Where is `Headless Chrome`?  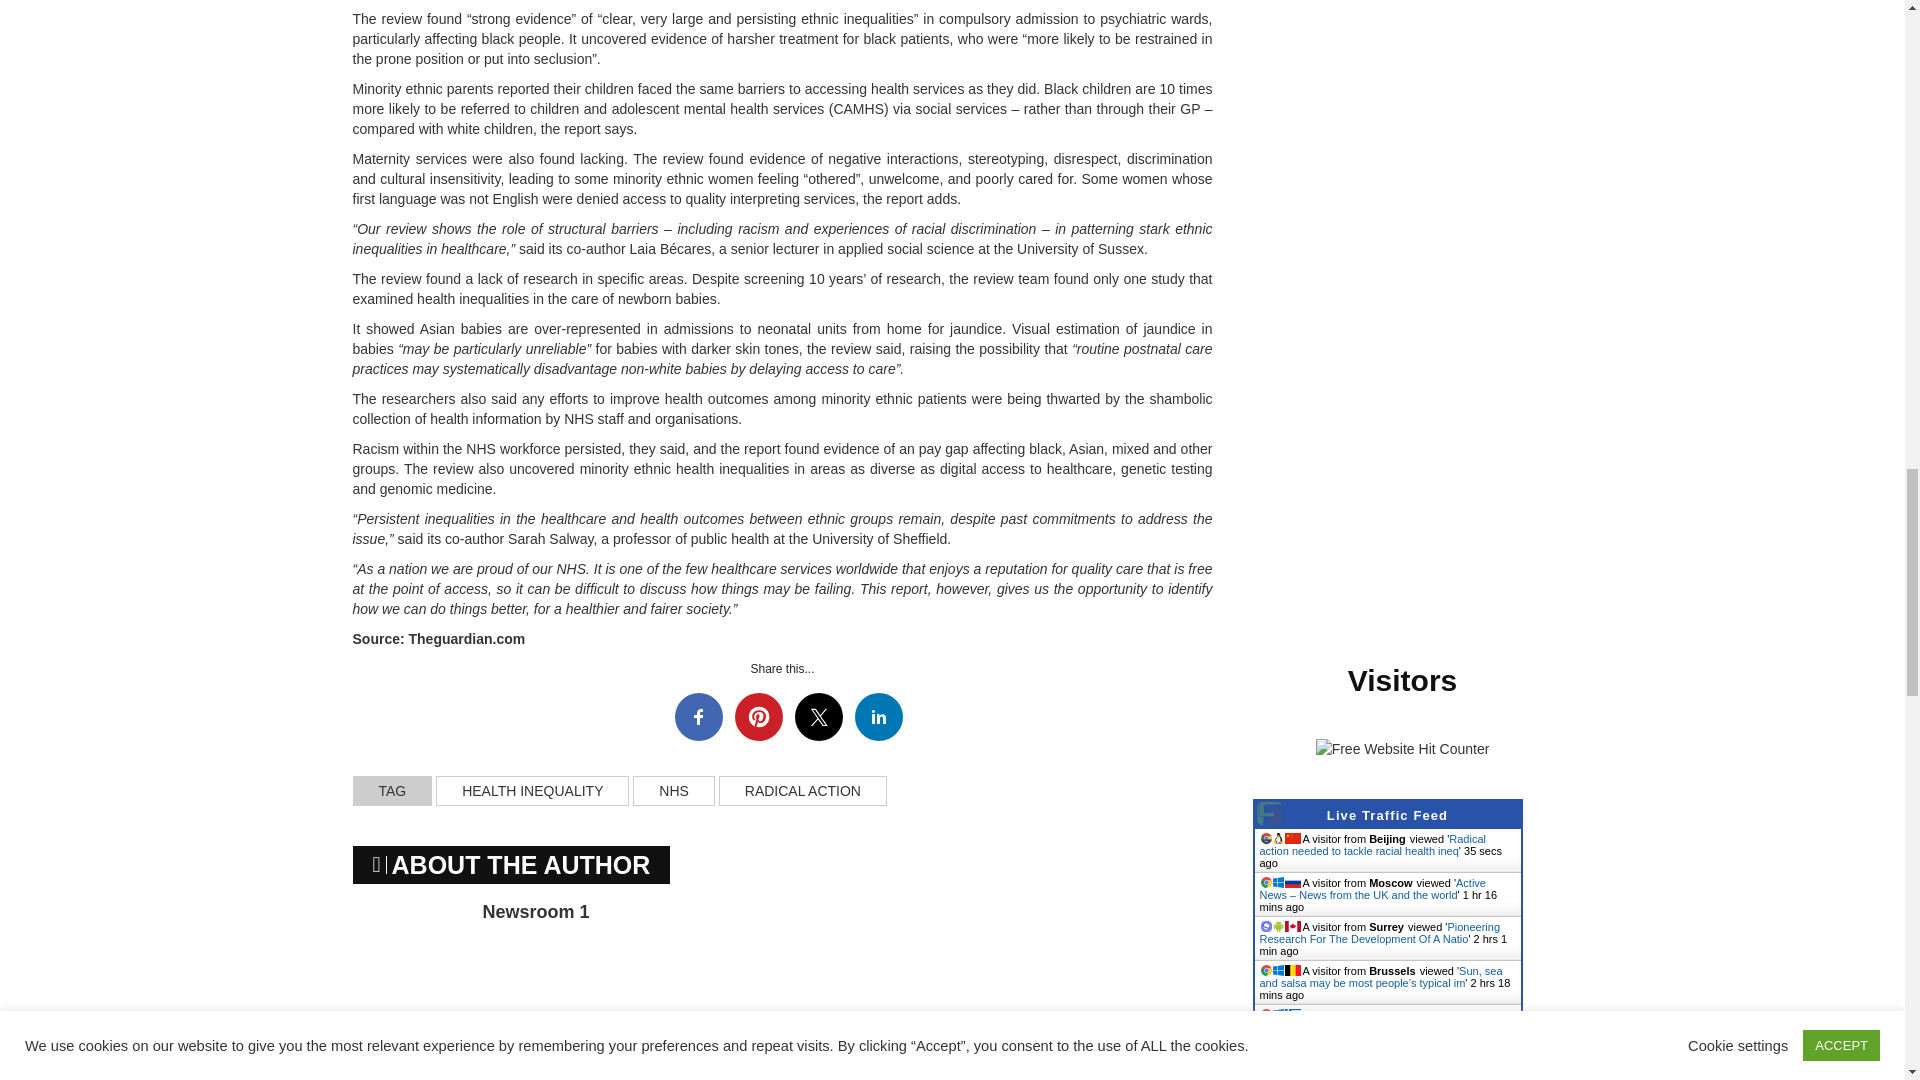
Headless Chrome is located at coordinates (1265, 838).